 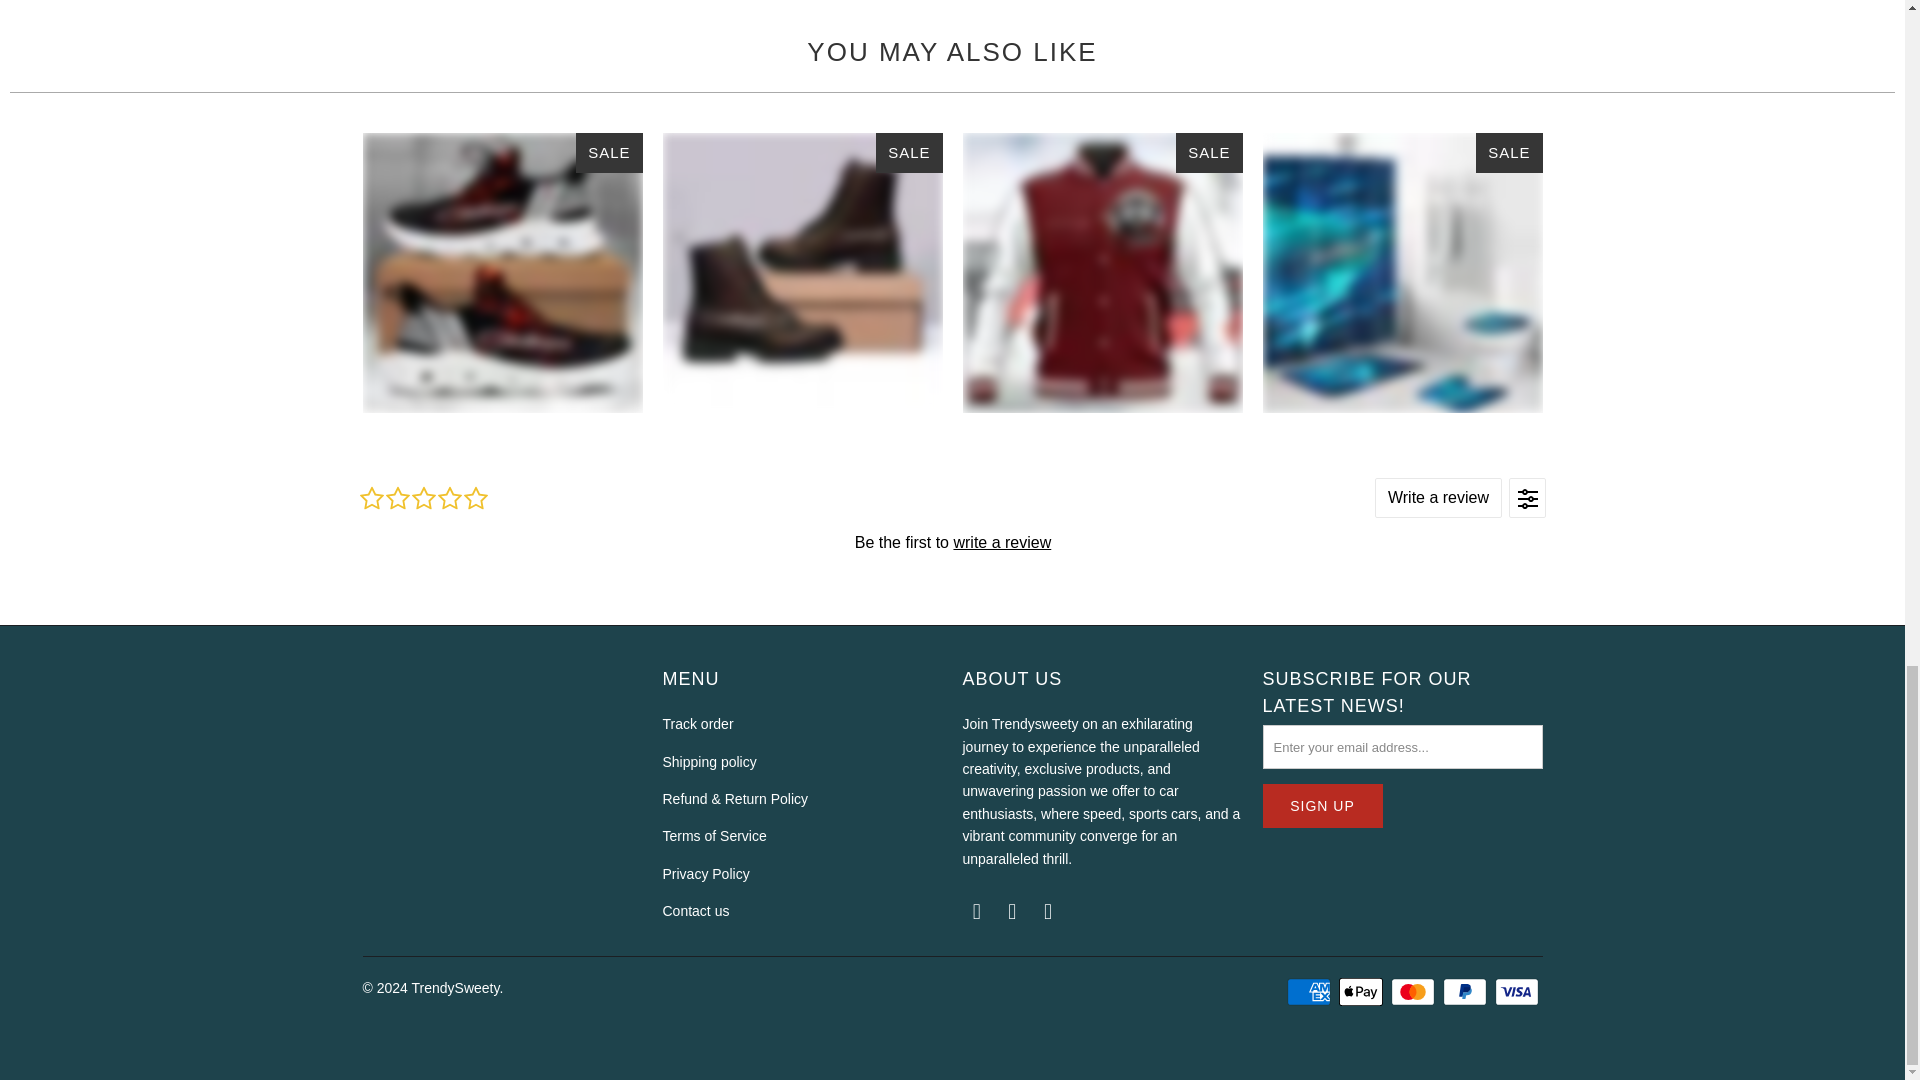 What do you see at coordinates (951, 541) in the screenshot?
I see `Product reviews widget` at bounding box center [951, 541].